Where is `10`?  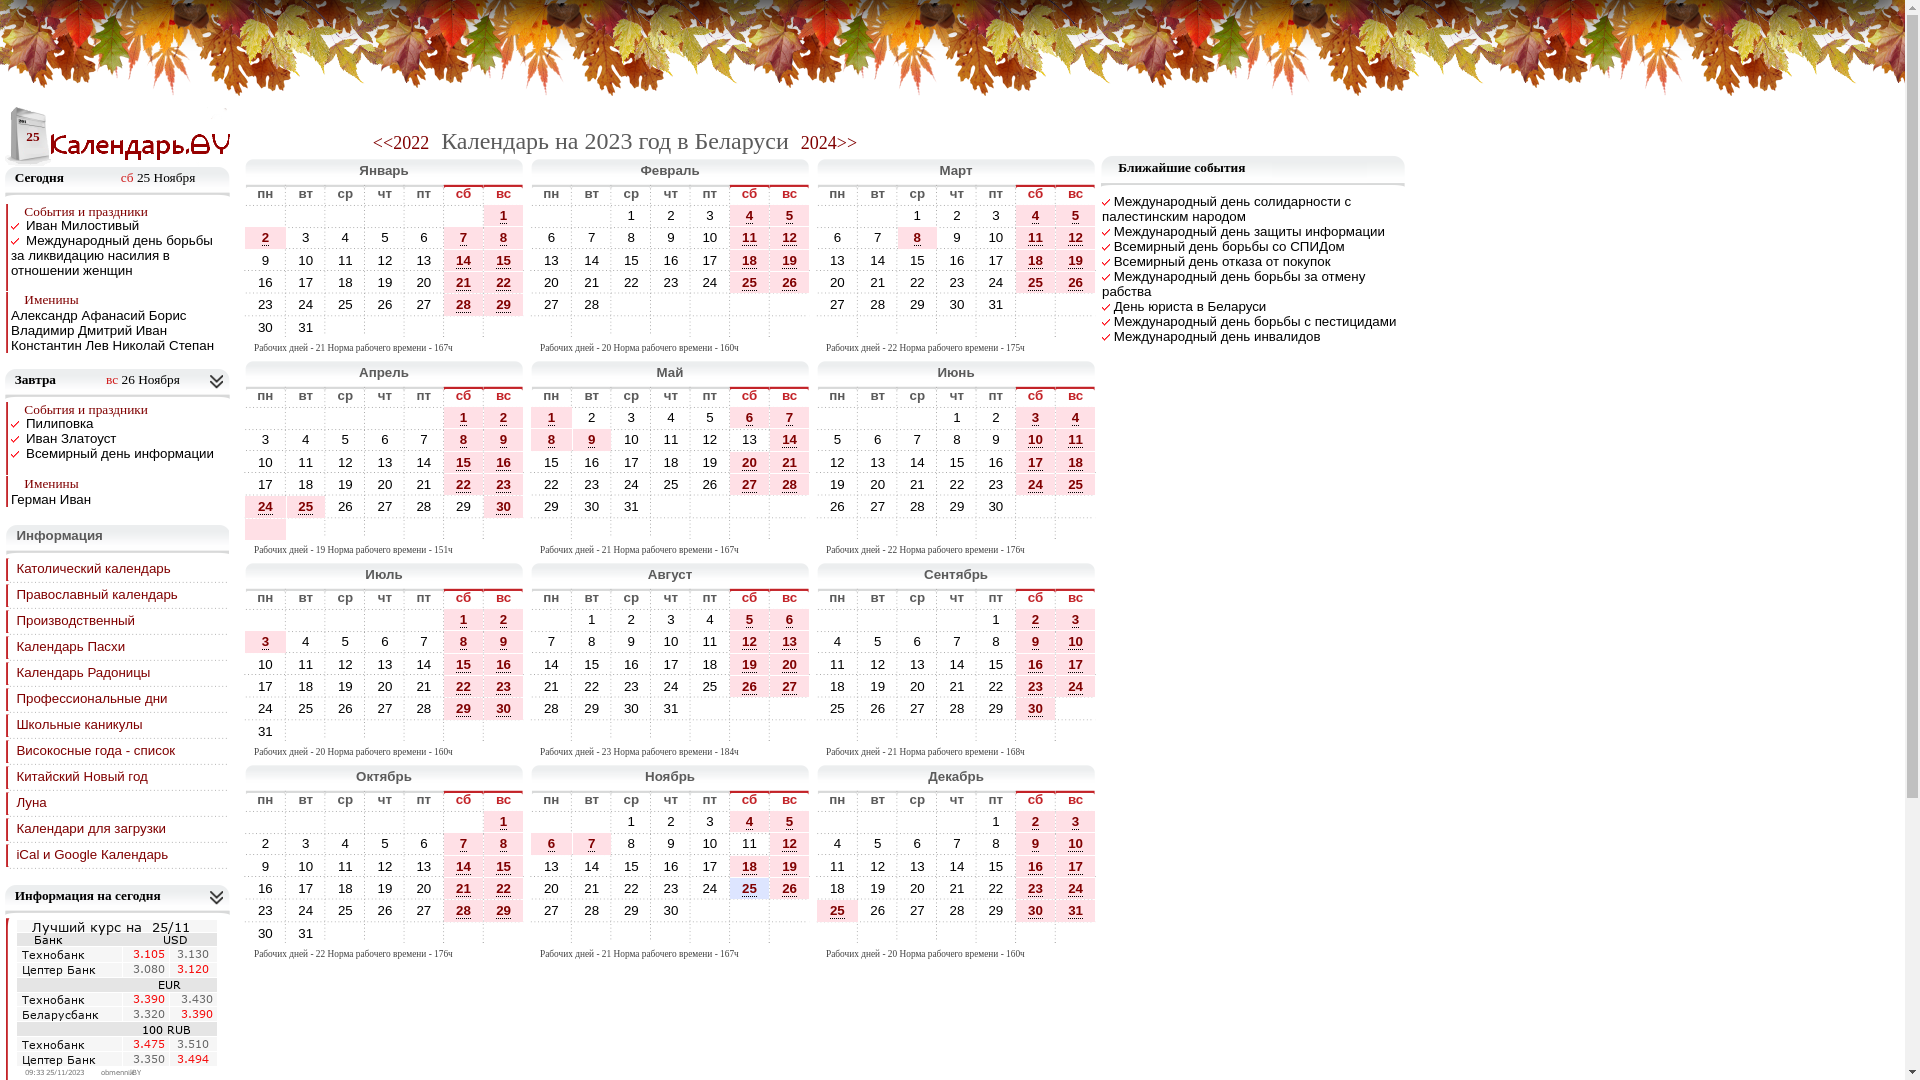 10 is located at coordinates (306, 260).